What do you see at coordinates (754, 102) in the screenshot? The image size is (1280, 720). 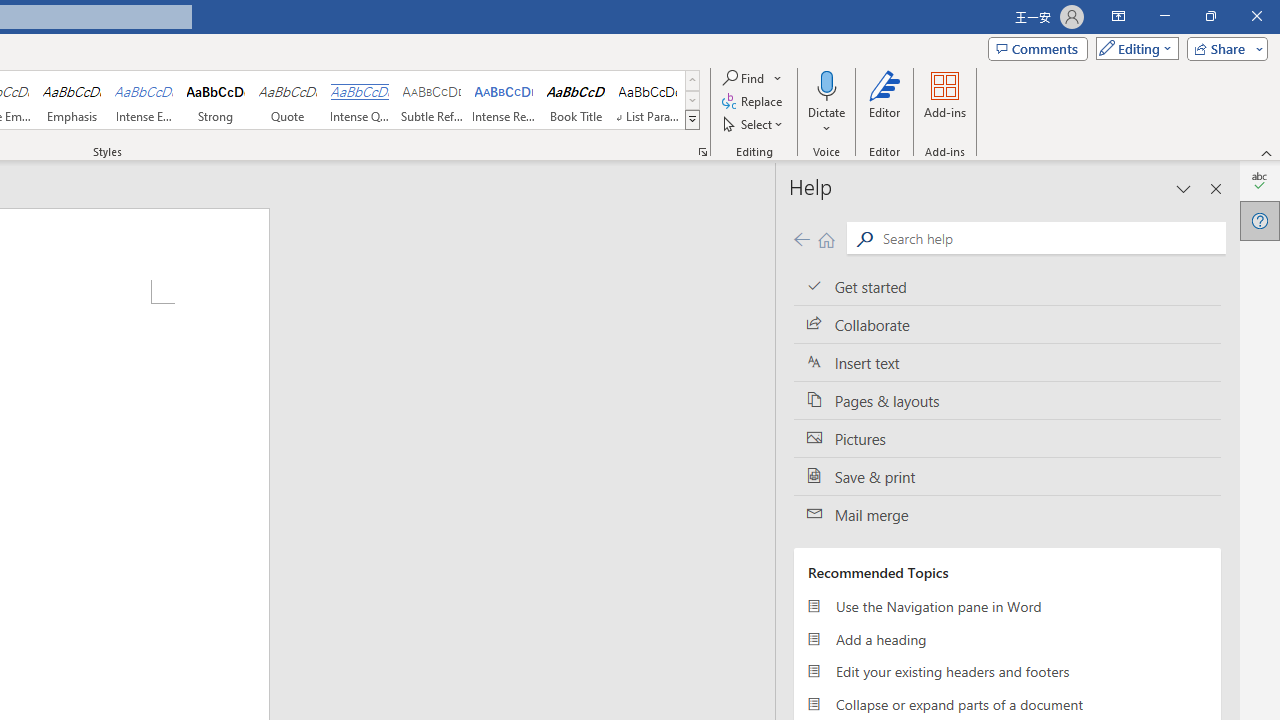 I see `Replace...` at bounding box center [754, 102].